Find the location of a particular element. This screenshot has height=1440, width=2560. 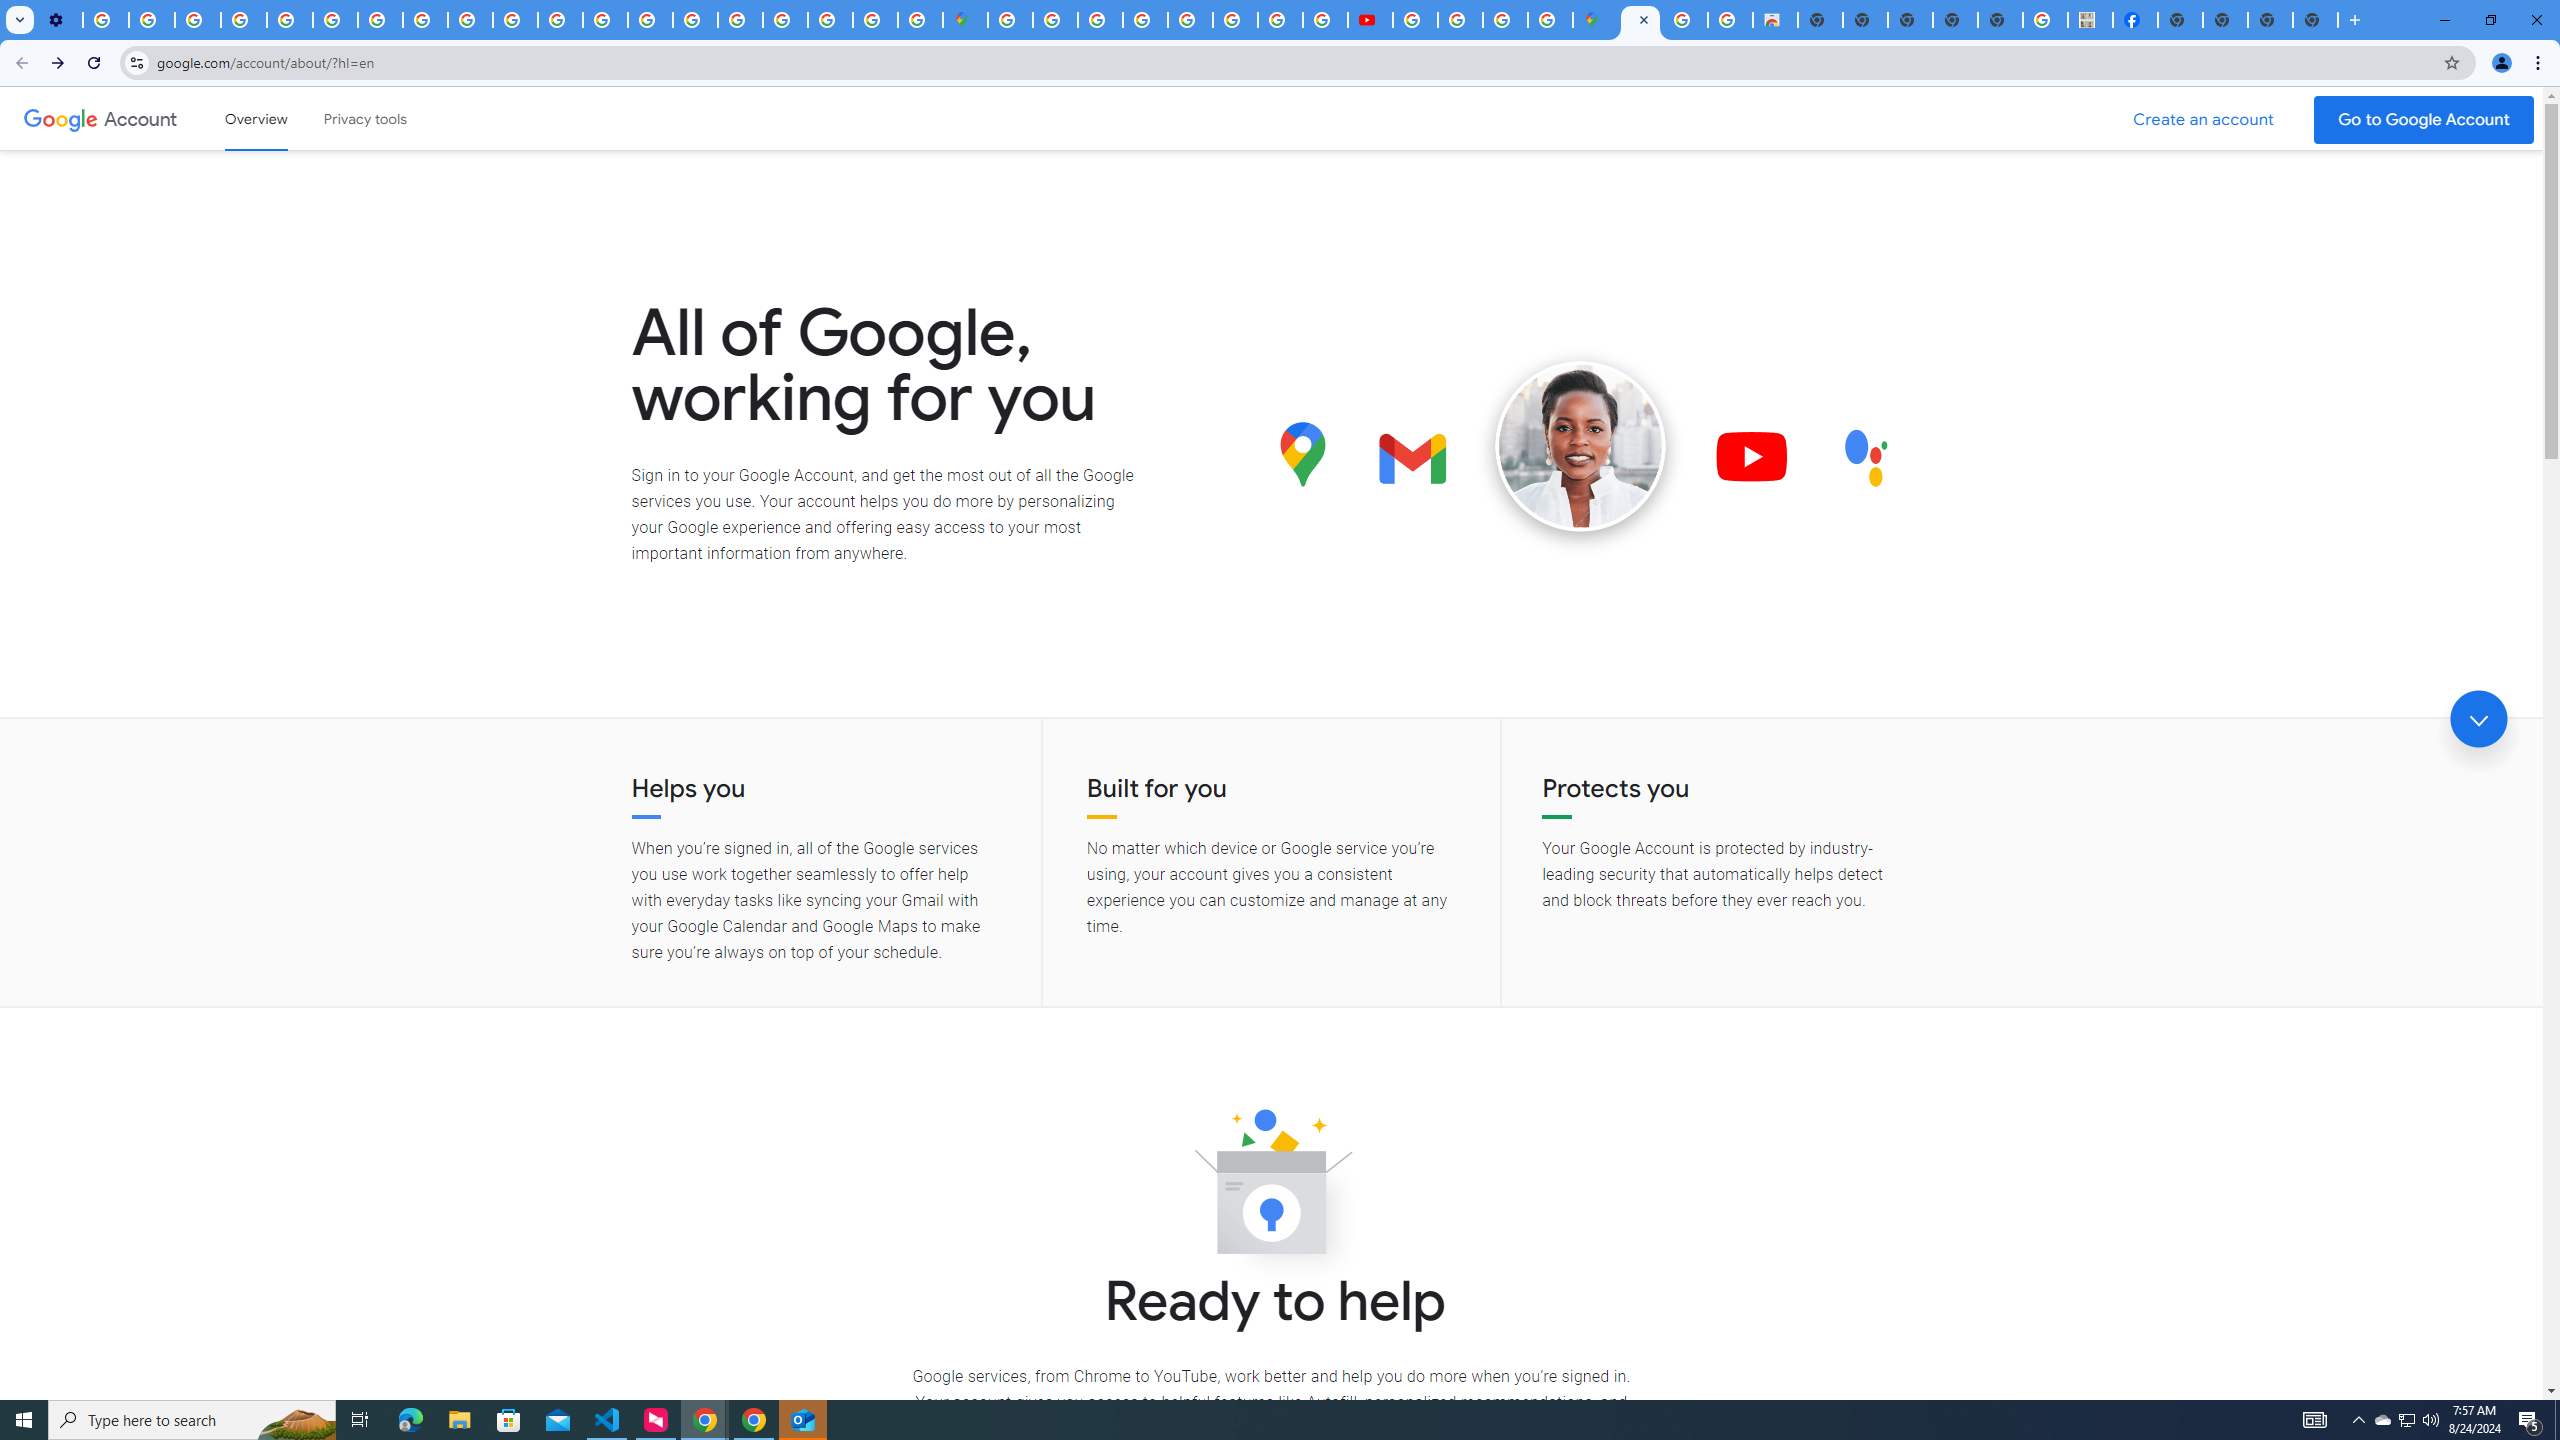

Sign in - Google Accounts is located at coordinates (786, 20).